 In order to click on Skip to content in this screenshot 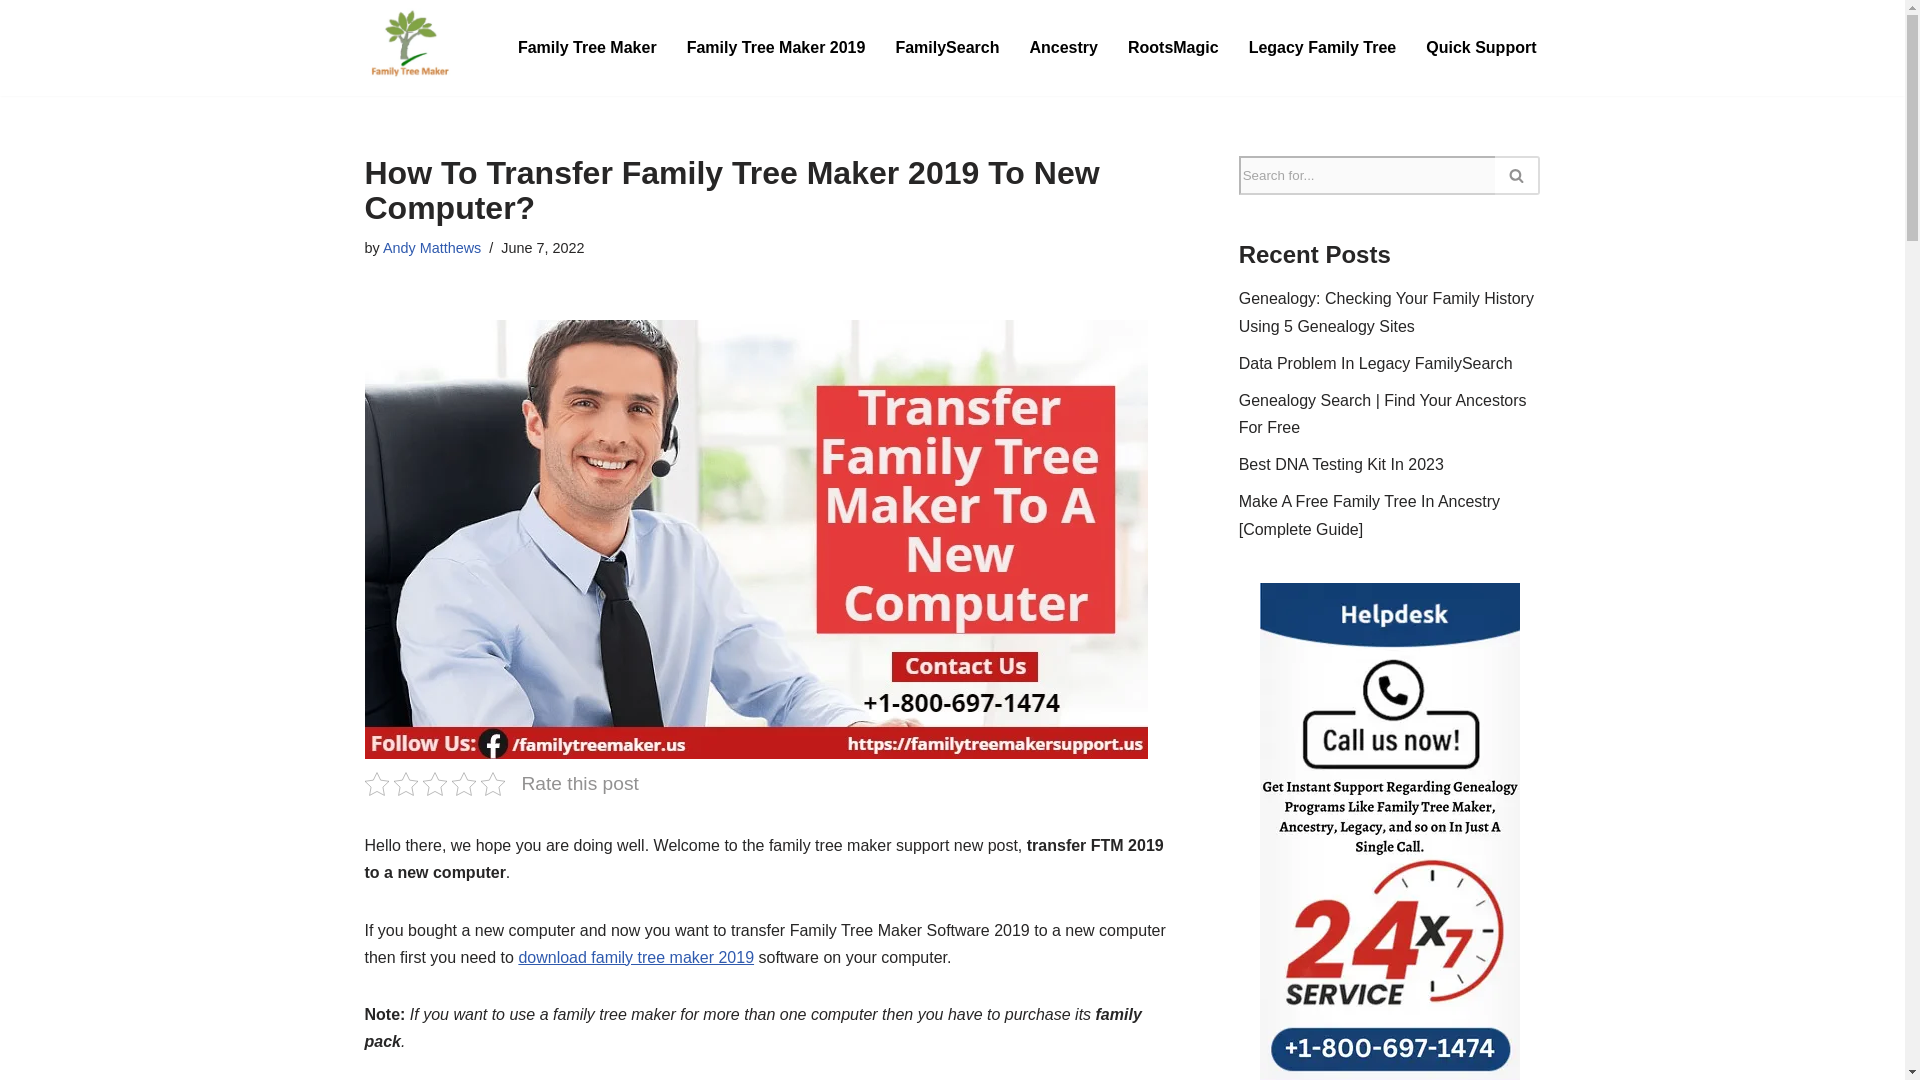, I will do `click(15, 42)`.